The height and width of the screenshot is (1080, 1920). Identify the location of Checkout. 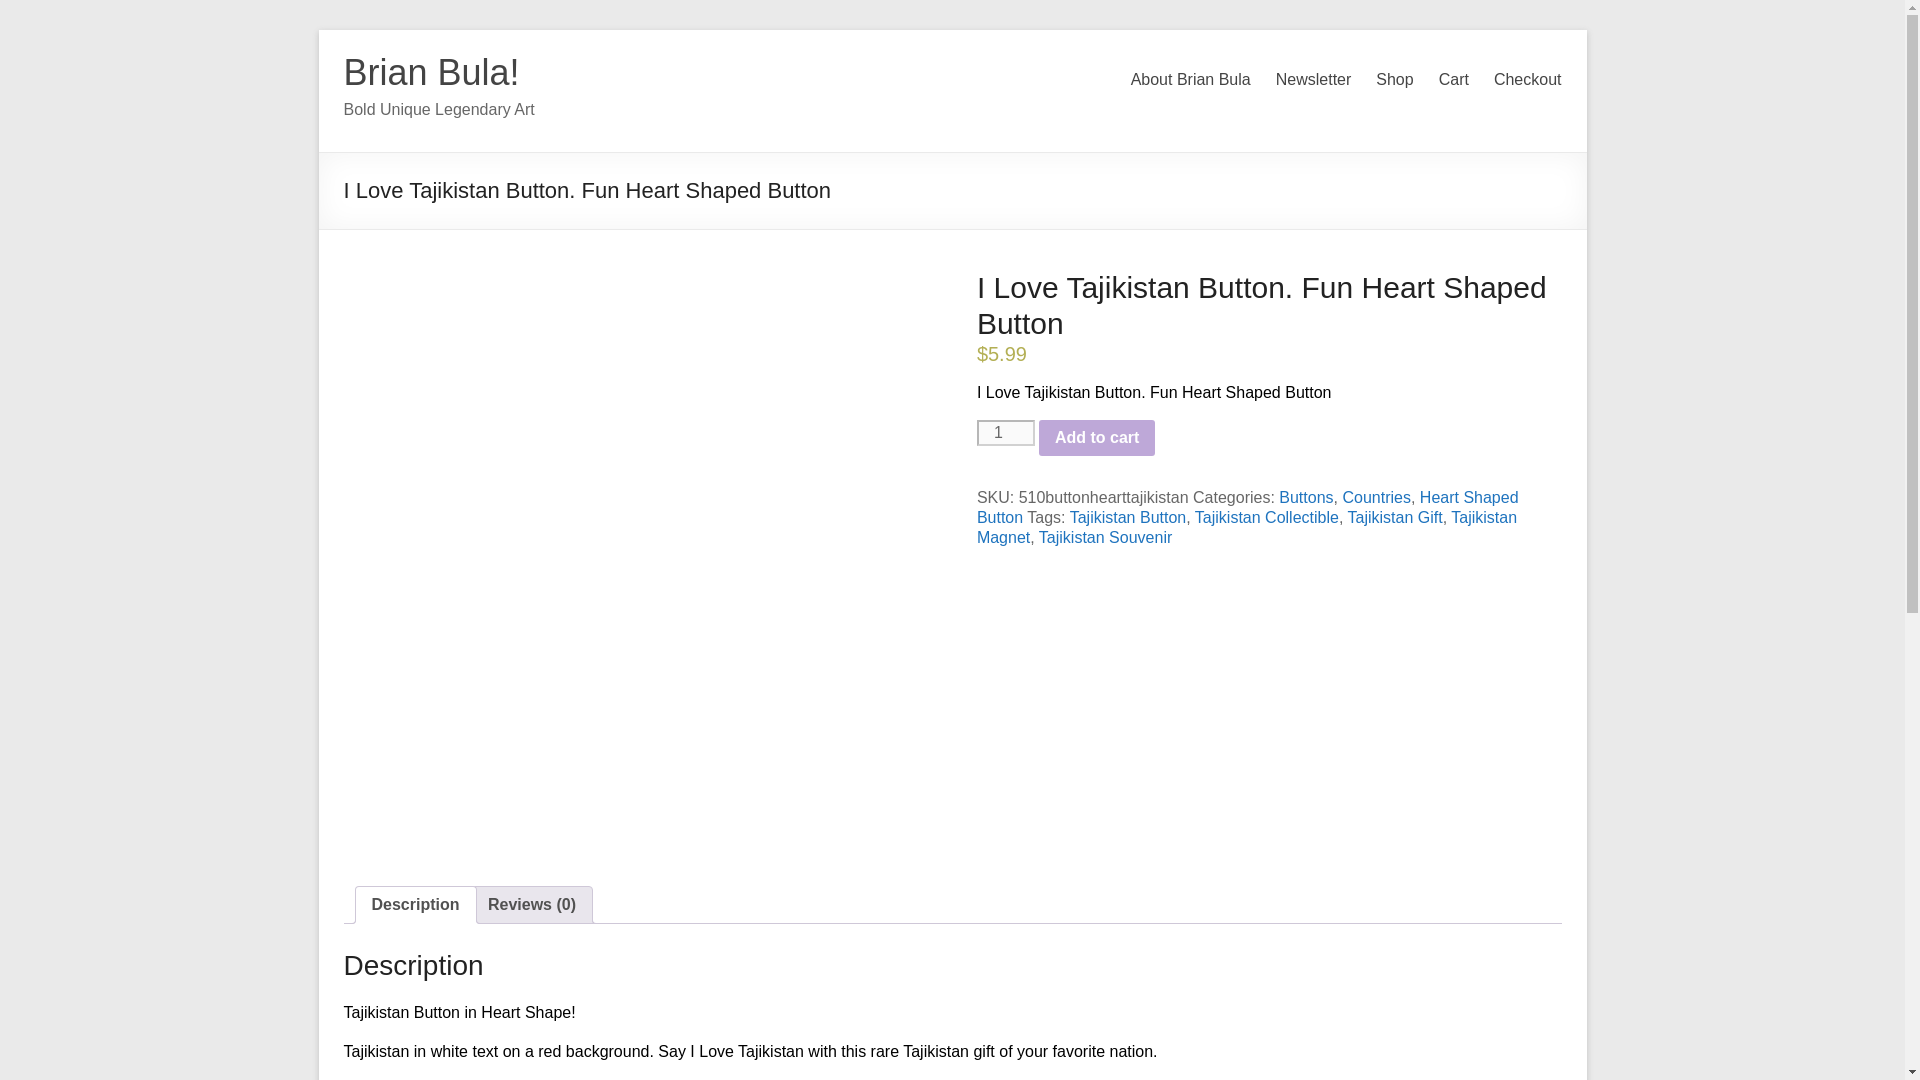
(1528, 80).